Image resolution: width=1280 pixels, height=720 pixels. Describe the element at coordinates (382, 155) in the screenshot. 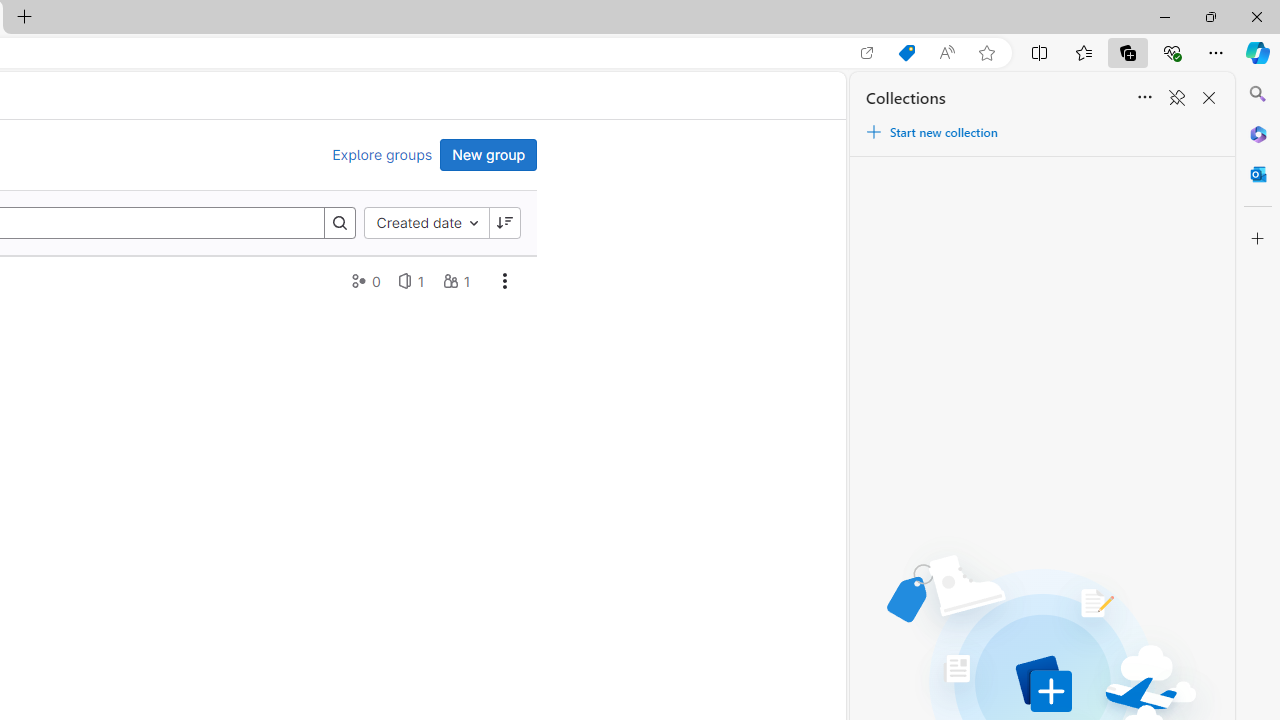

I see `Explore groups` at that location.